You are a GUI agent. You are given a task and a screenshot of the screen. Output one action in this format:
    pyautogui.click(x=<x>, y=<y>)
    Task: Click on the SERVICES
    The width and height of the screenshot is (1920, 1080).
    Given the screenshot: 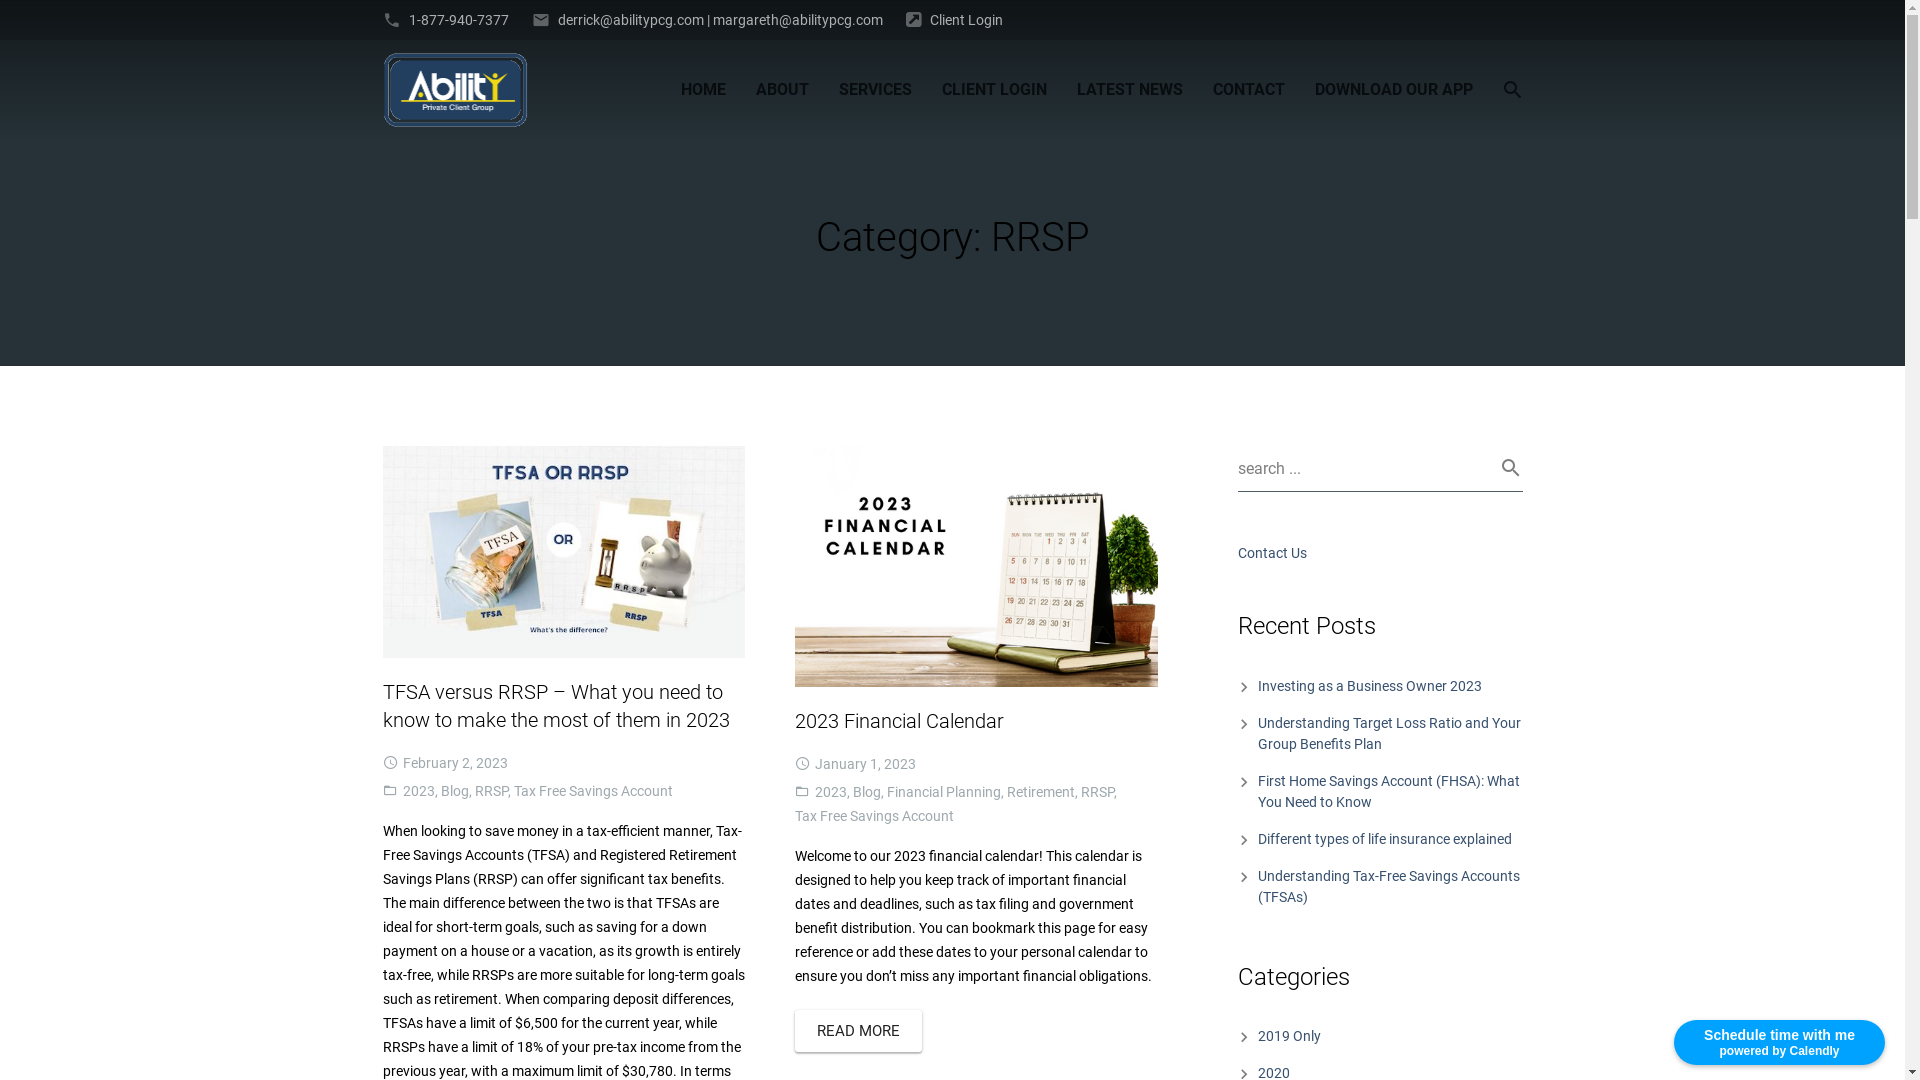 What is the action you would take?
    pyautogui.click(x=876, y=90)
    